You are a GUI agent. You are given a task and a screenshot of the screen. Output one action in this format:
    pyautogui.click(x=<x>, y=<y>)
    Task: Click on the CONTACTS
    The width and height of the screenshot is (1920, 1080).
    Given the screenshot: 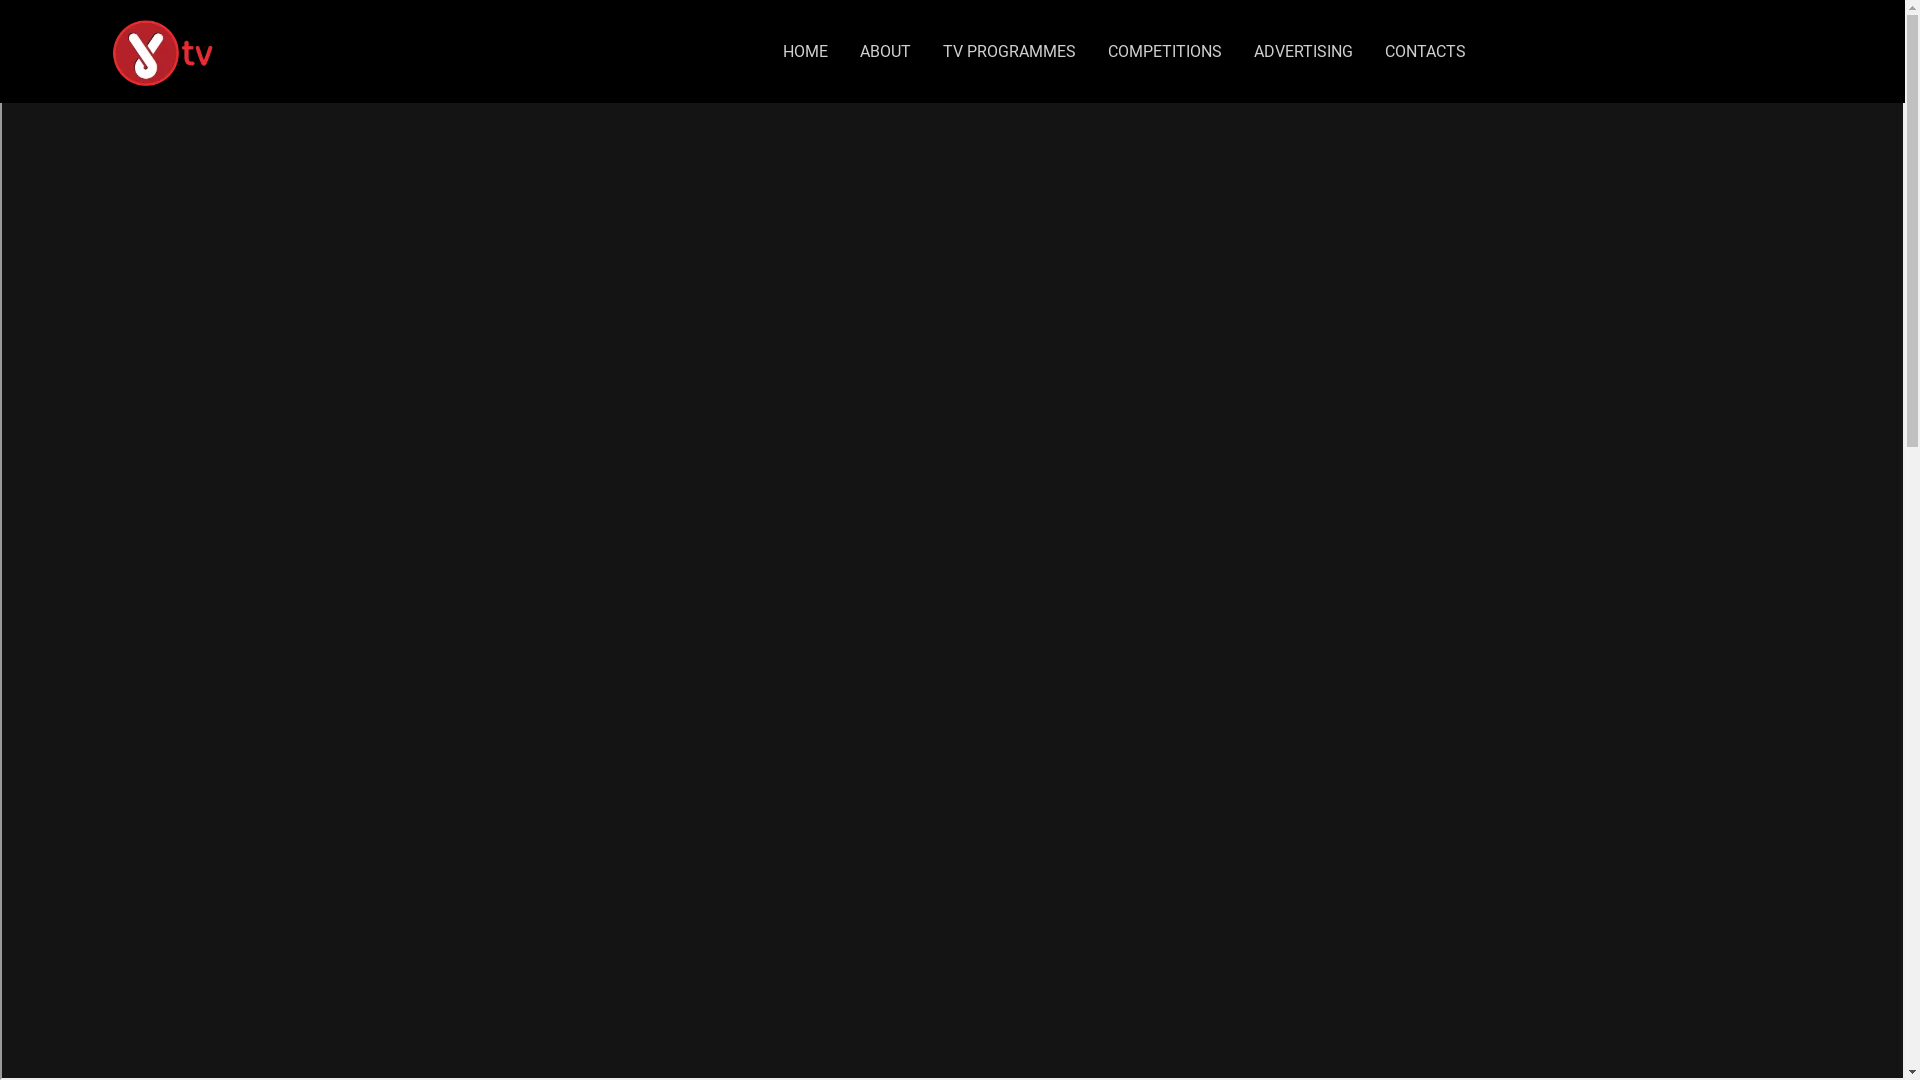 What is the action you would take?
    pyautogui.click(x=1420, y=52)
    